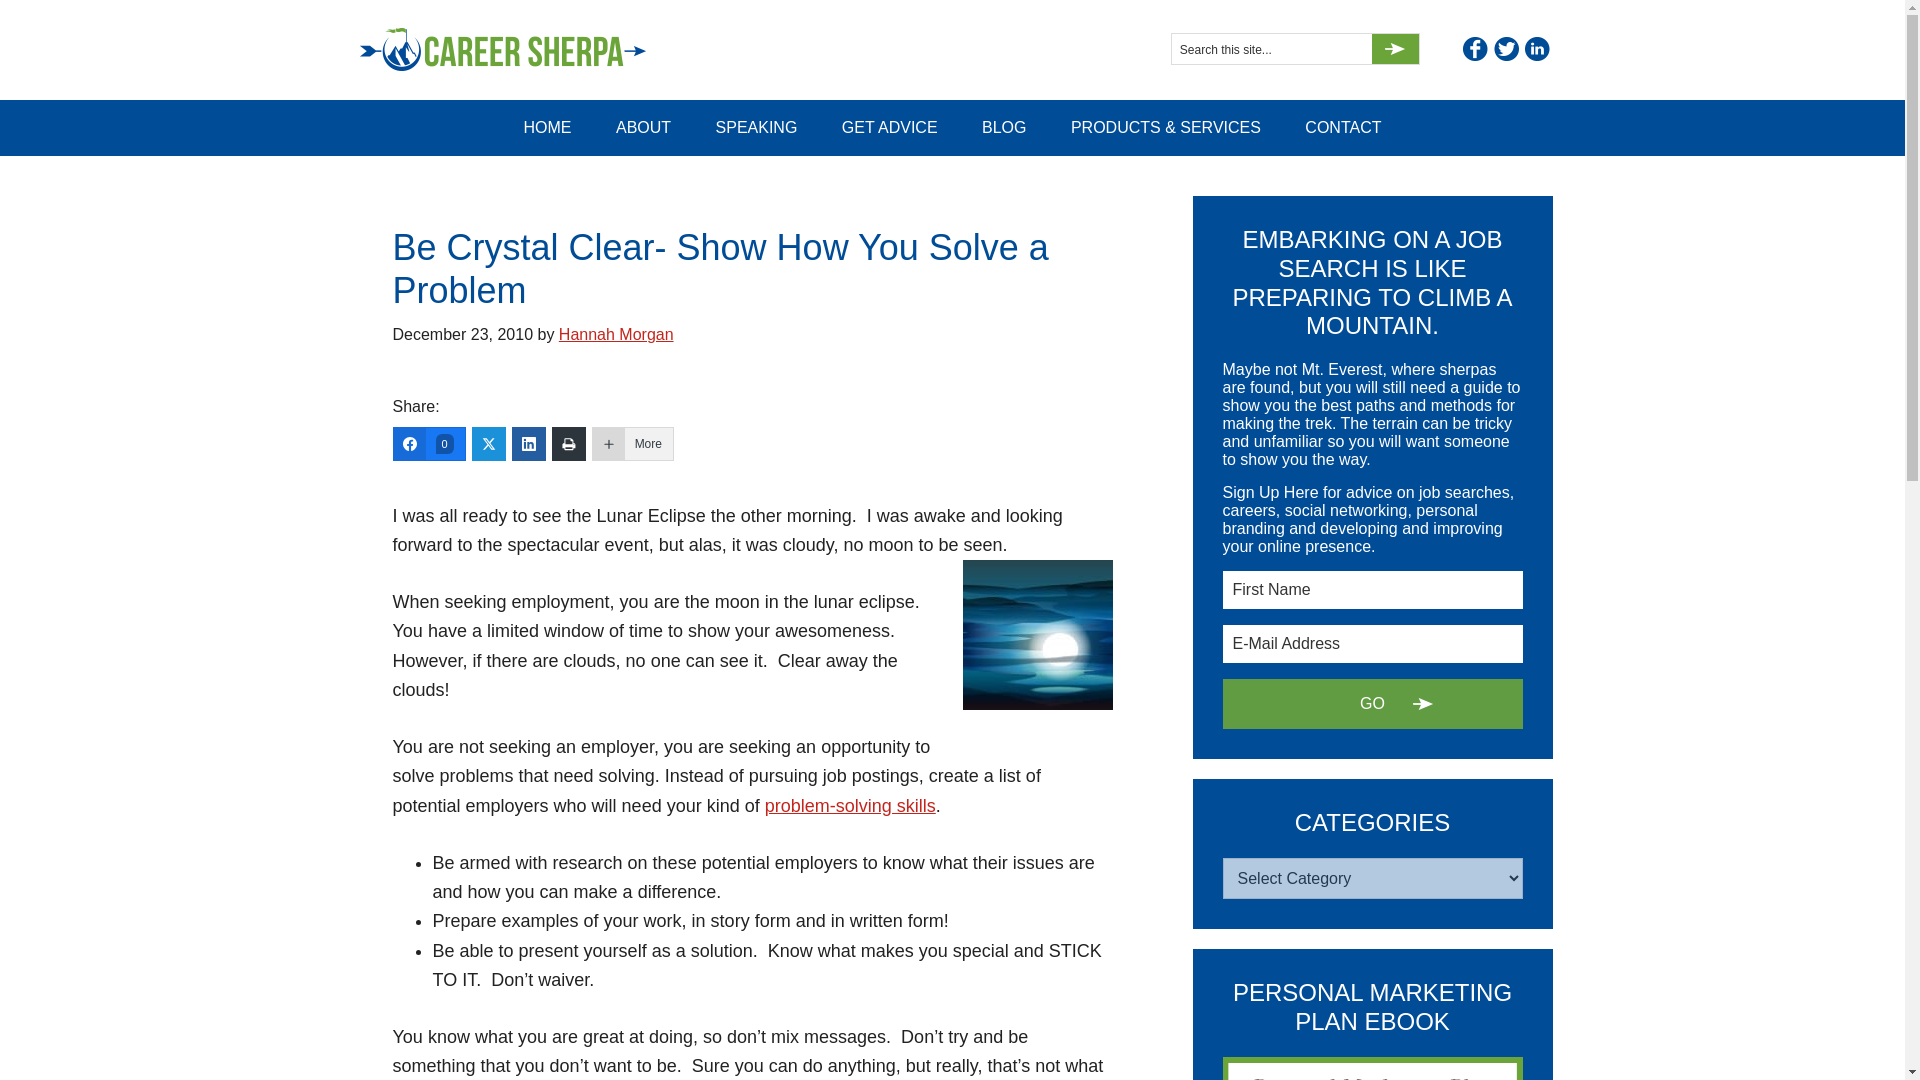 The width and height of the screenshot is (1920, 1080). What do you see at coordinates (1372, 704) in the screenshot?
I see `Go` at bounding box center [1372, 704].